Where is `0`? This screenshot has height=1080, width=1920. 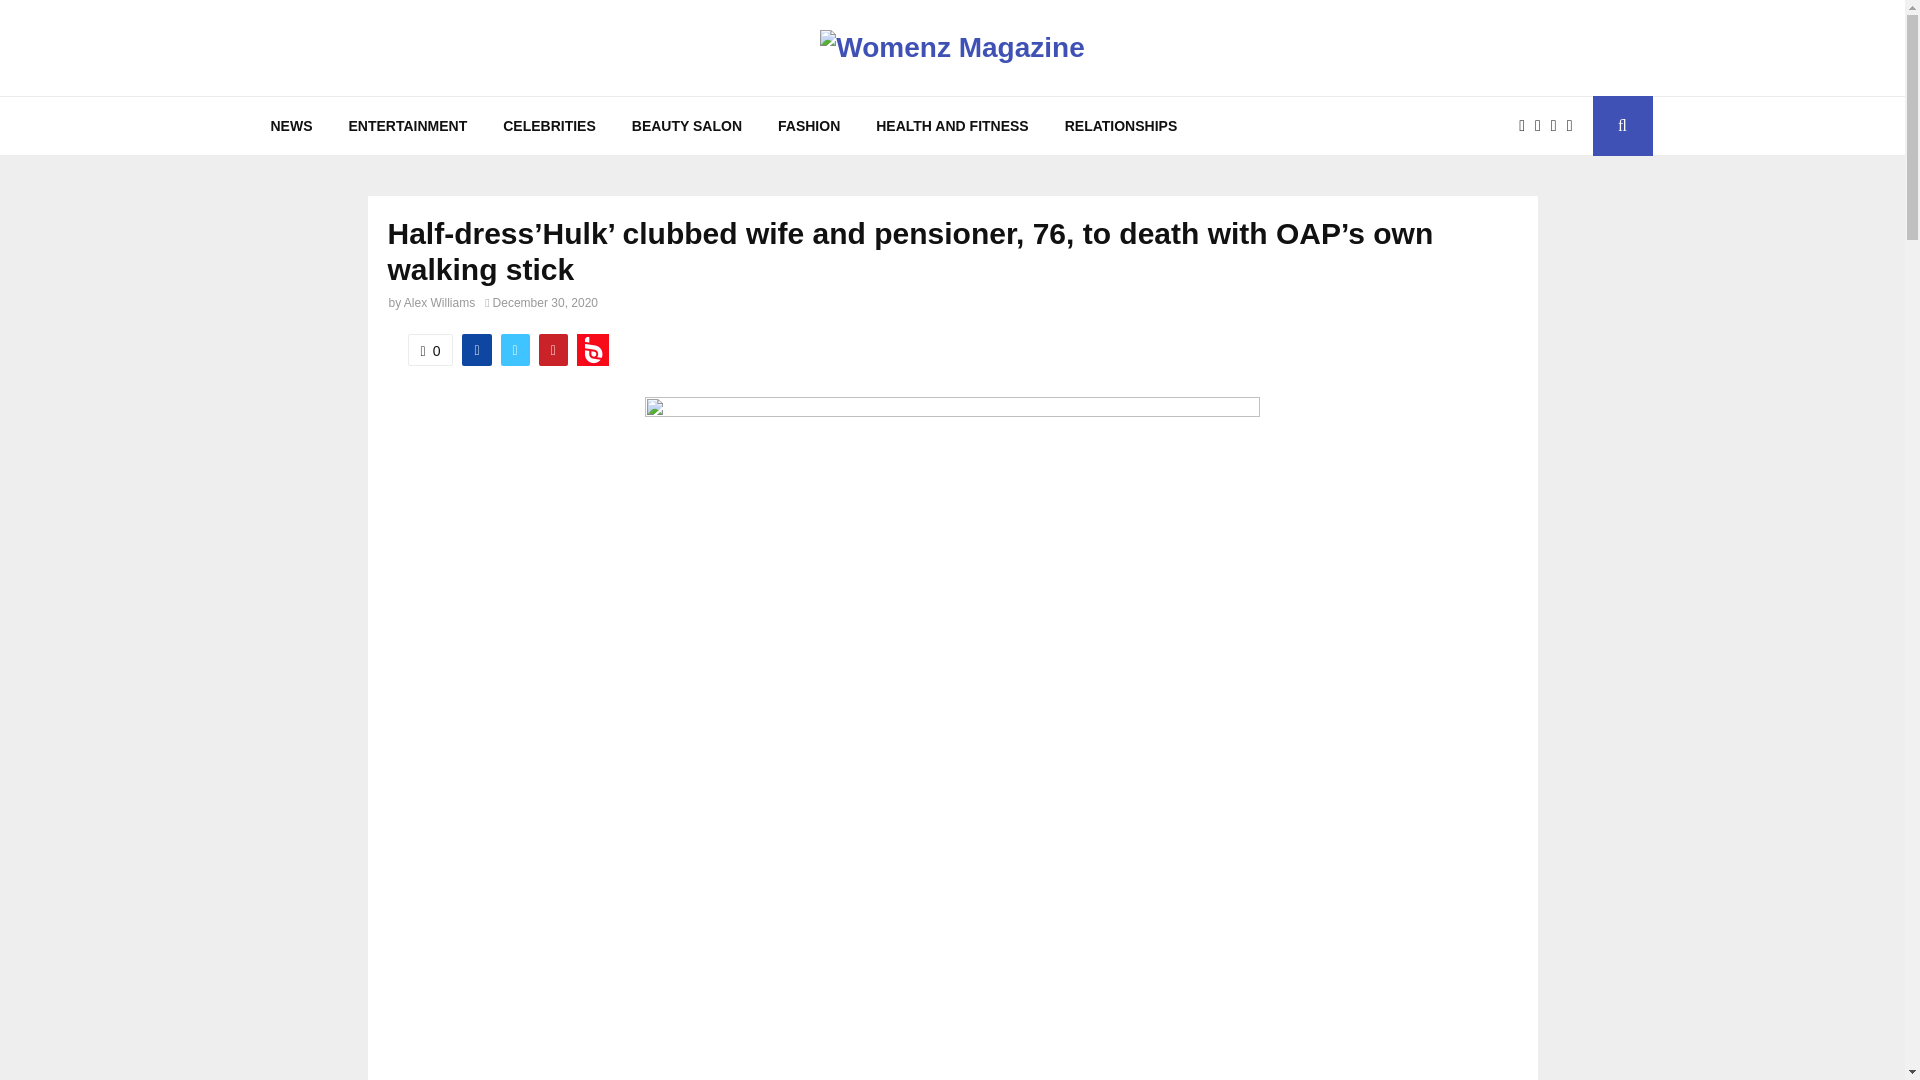 0 is located at coordinates (430, 350).